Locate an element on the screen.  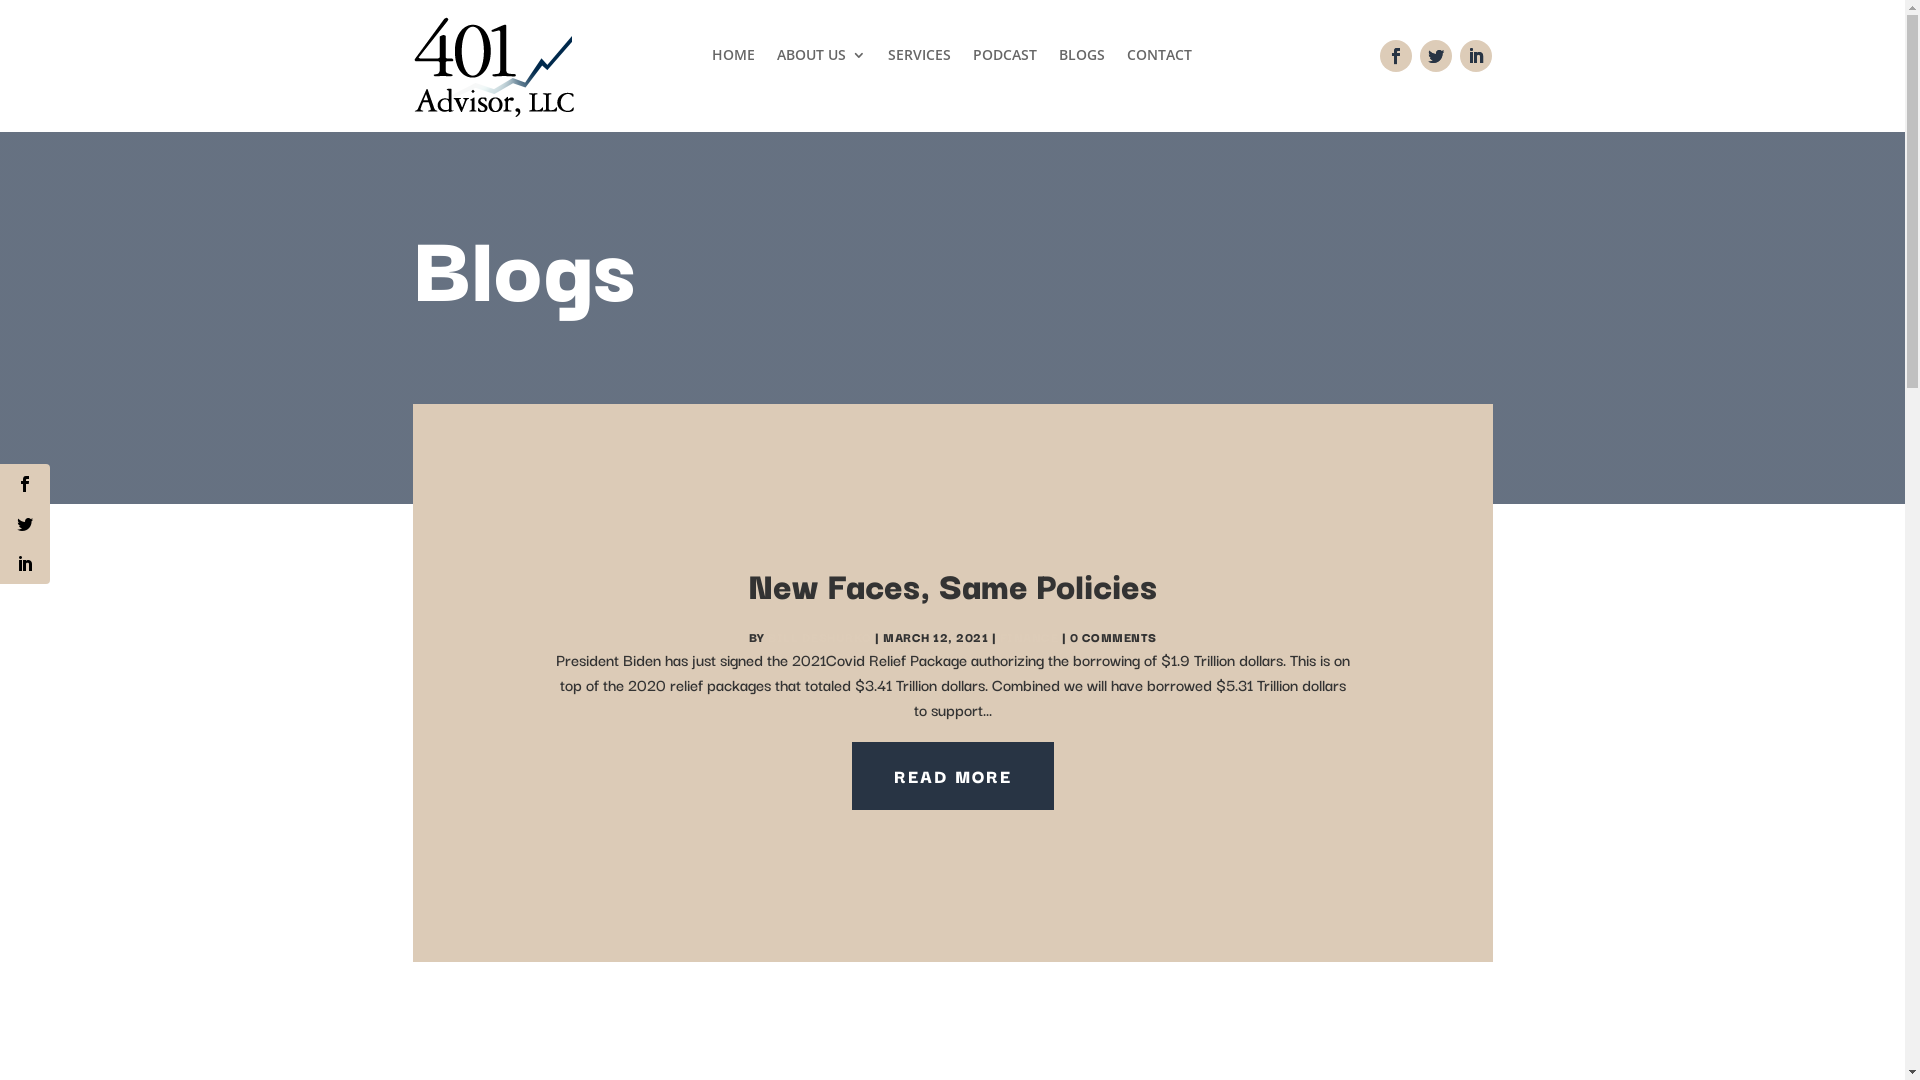
BILL DESHURKO is located at coordinates (820, 636).